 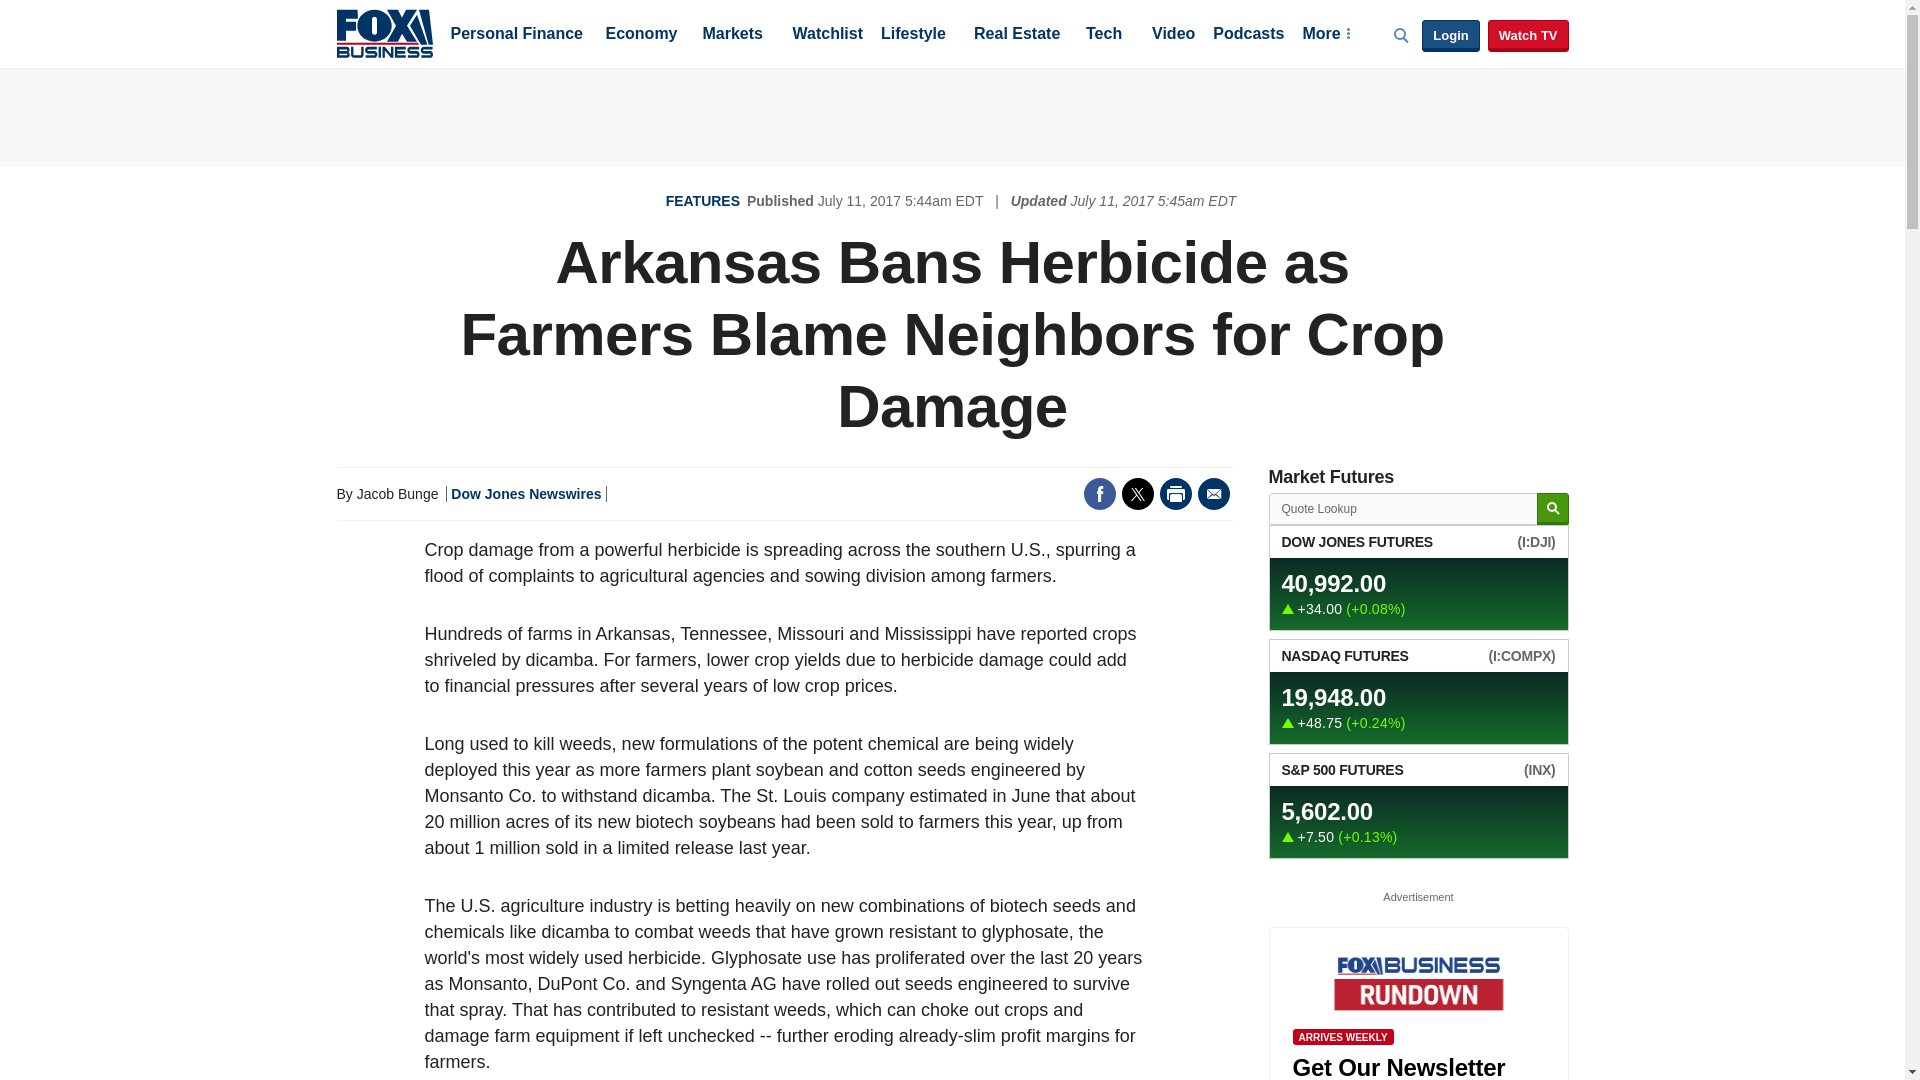 I want to click on Markets, so click(x=732, y=35).